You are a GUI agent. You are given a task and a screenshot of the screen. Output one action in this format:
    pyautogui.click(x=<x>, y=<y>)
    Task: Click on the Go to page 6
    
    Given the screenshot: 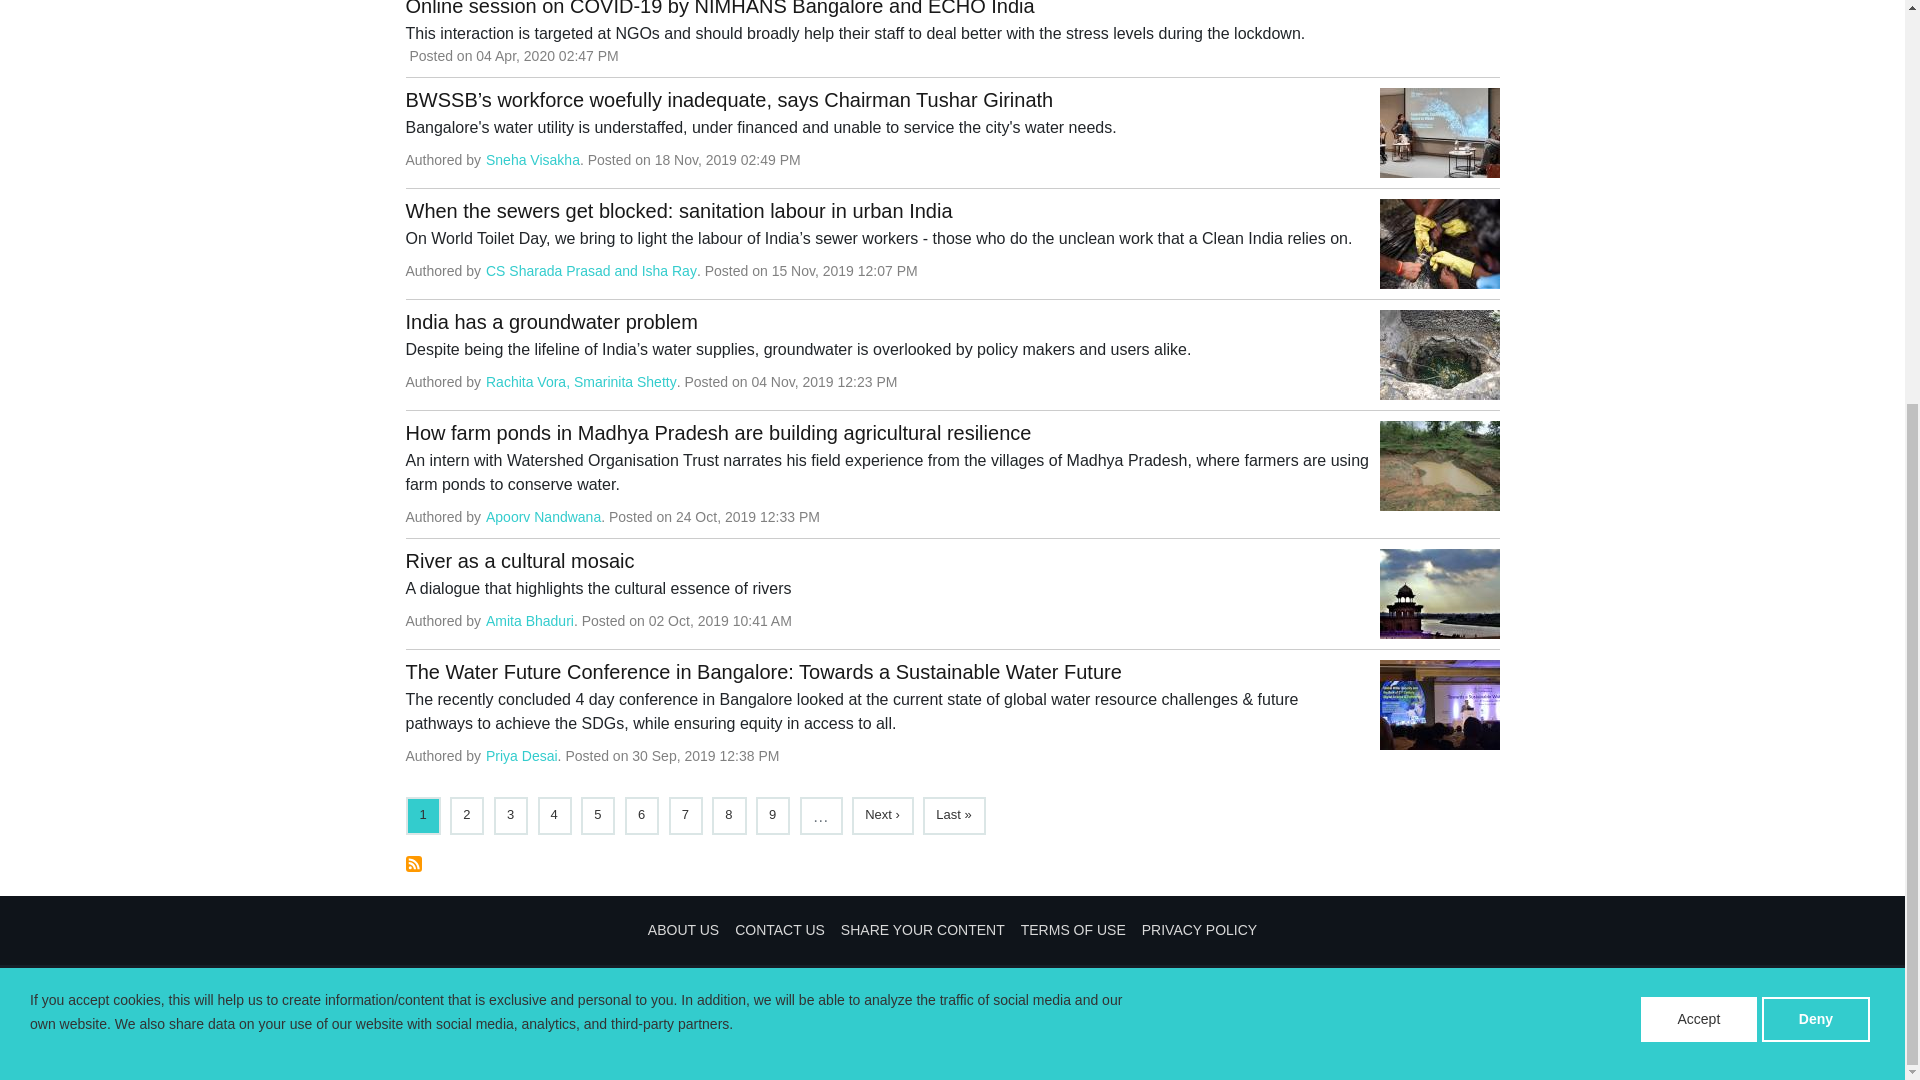 What is the action you would take?
    pyautogui.click(x=640, y=814)
    